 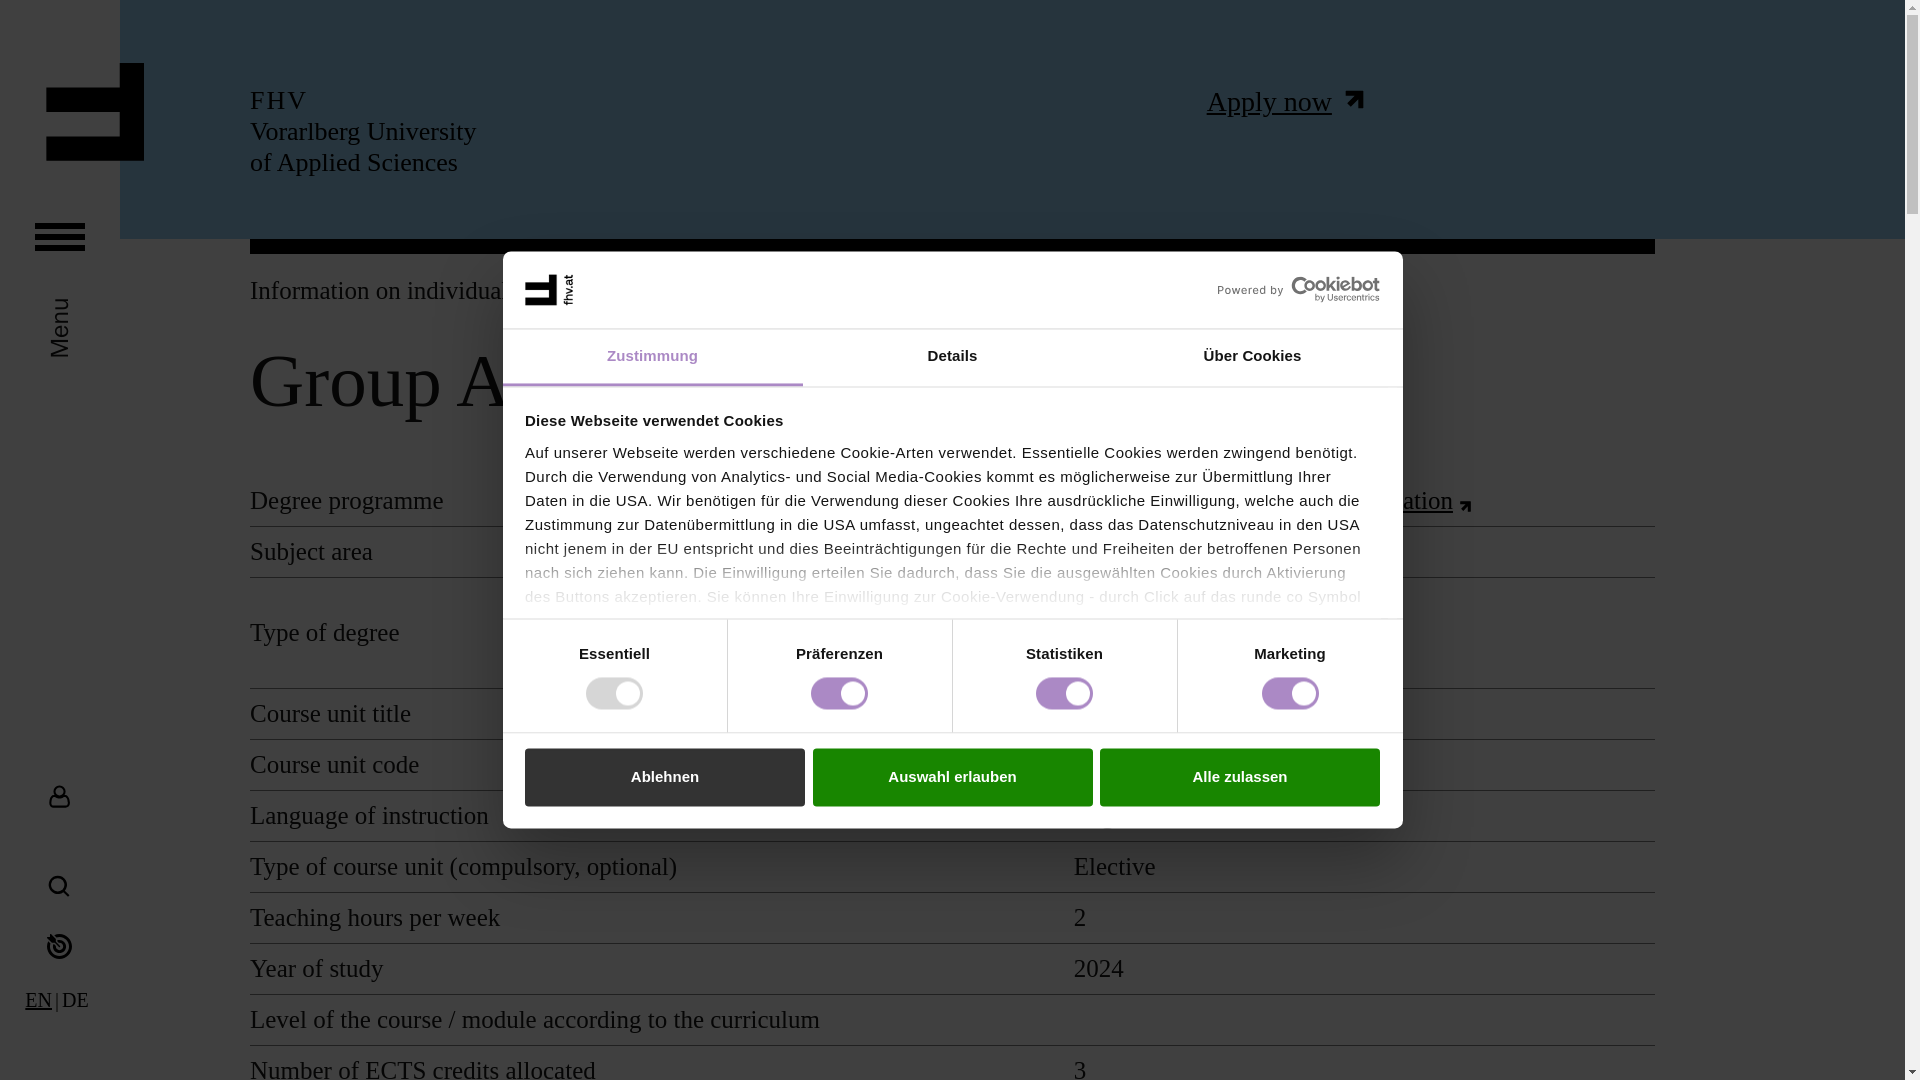 I want to click on Zustimmung, so click(x=652, y=357).